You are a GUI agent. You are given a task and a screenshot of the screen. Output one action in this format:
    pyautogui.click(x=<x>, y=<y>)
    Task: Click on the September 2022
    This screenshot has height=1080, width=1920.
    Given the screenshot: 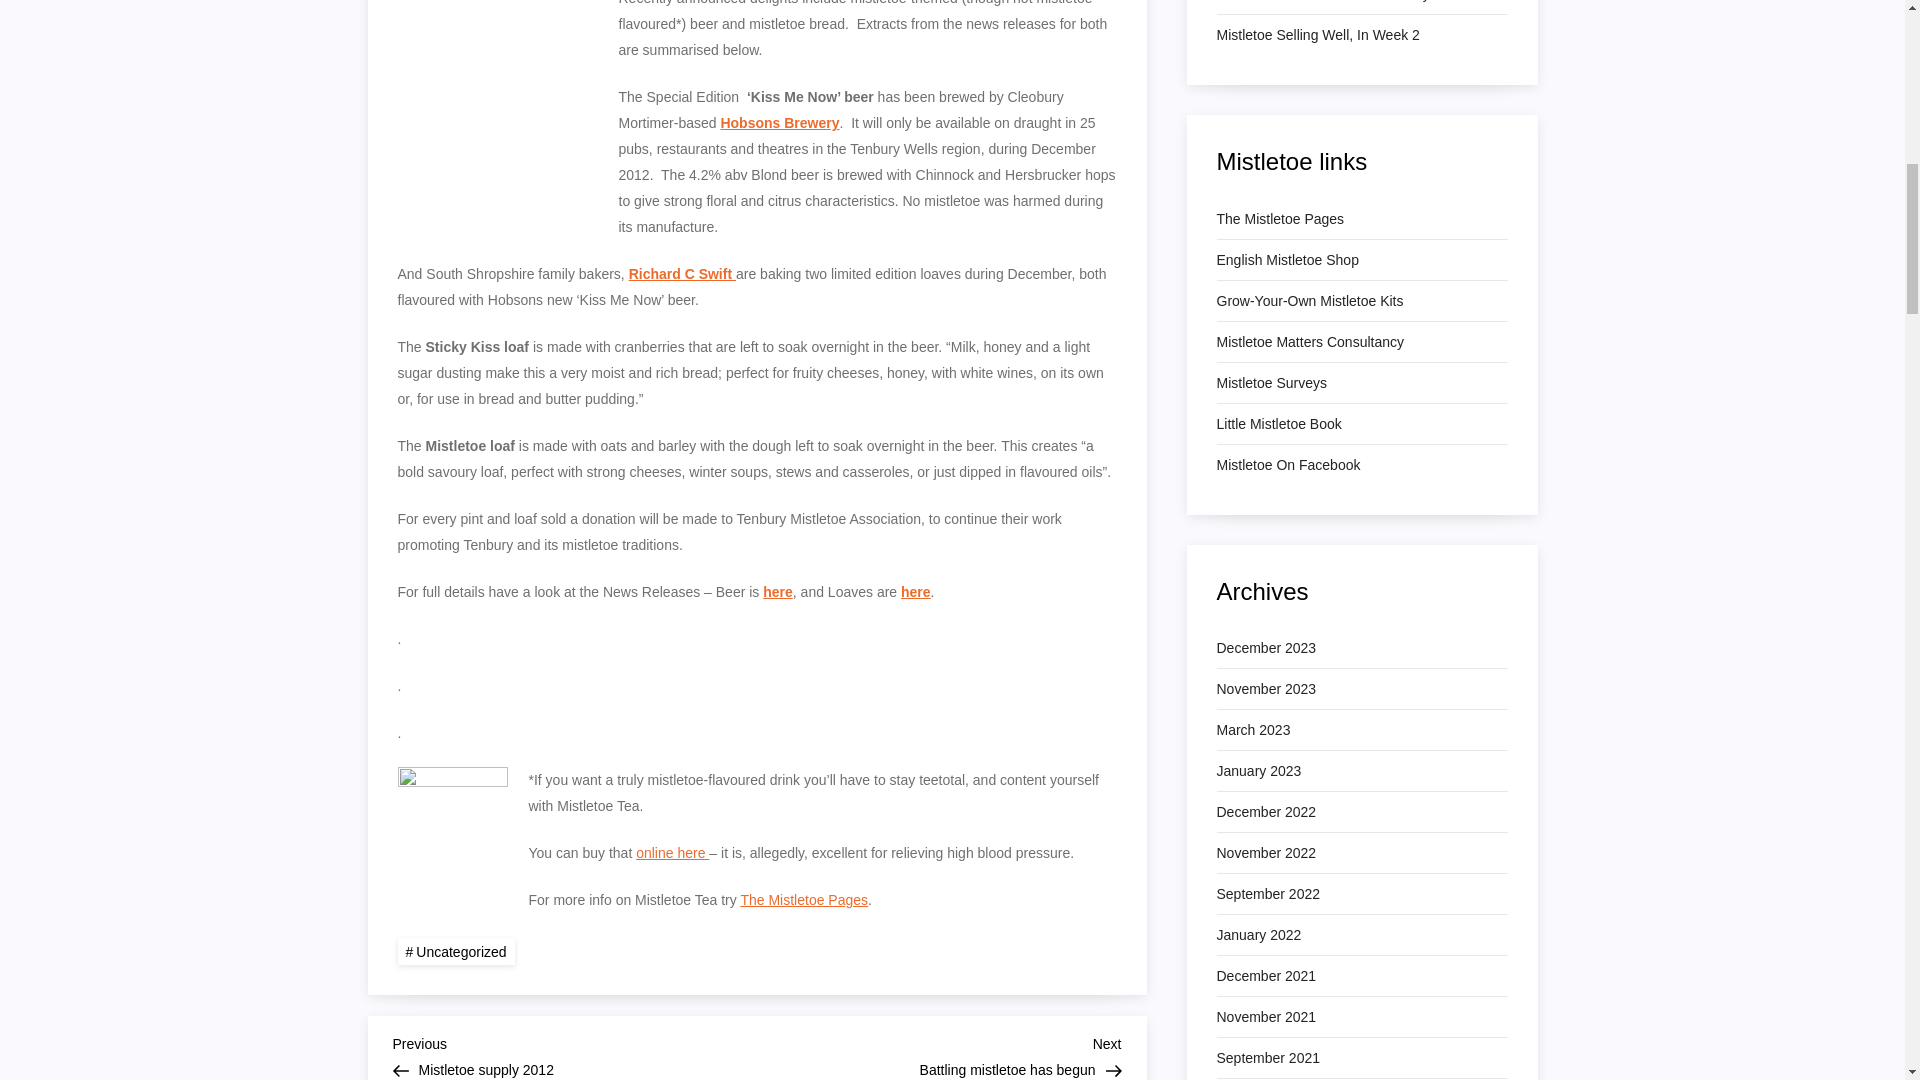 What is the action you would take?
    pyautogui.click(x=777, y=592)
    